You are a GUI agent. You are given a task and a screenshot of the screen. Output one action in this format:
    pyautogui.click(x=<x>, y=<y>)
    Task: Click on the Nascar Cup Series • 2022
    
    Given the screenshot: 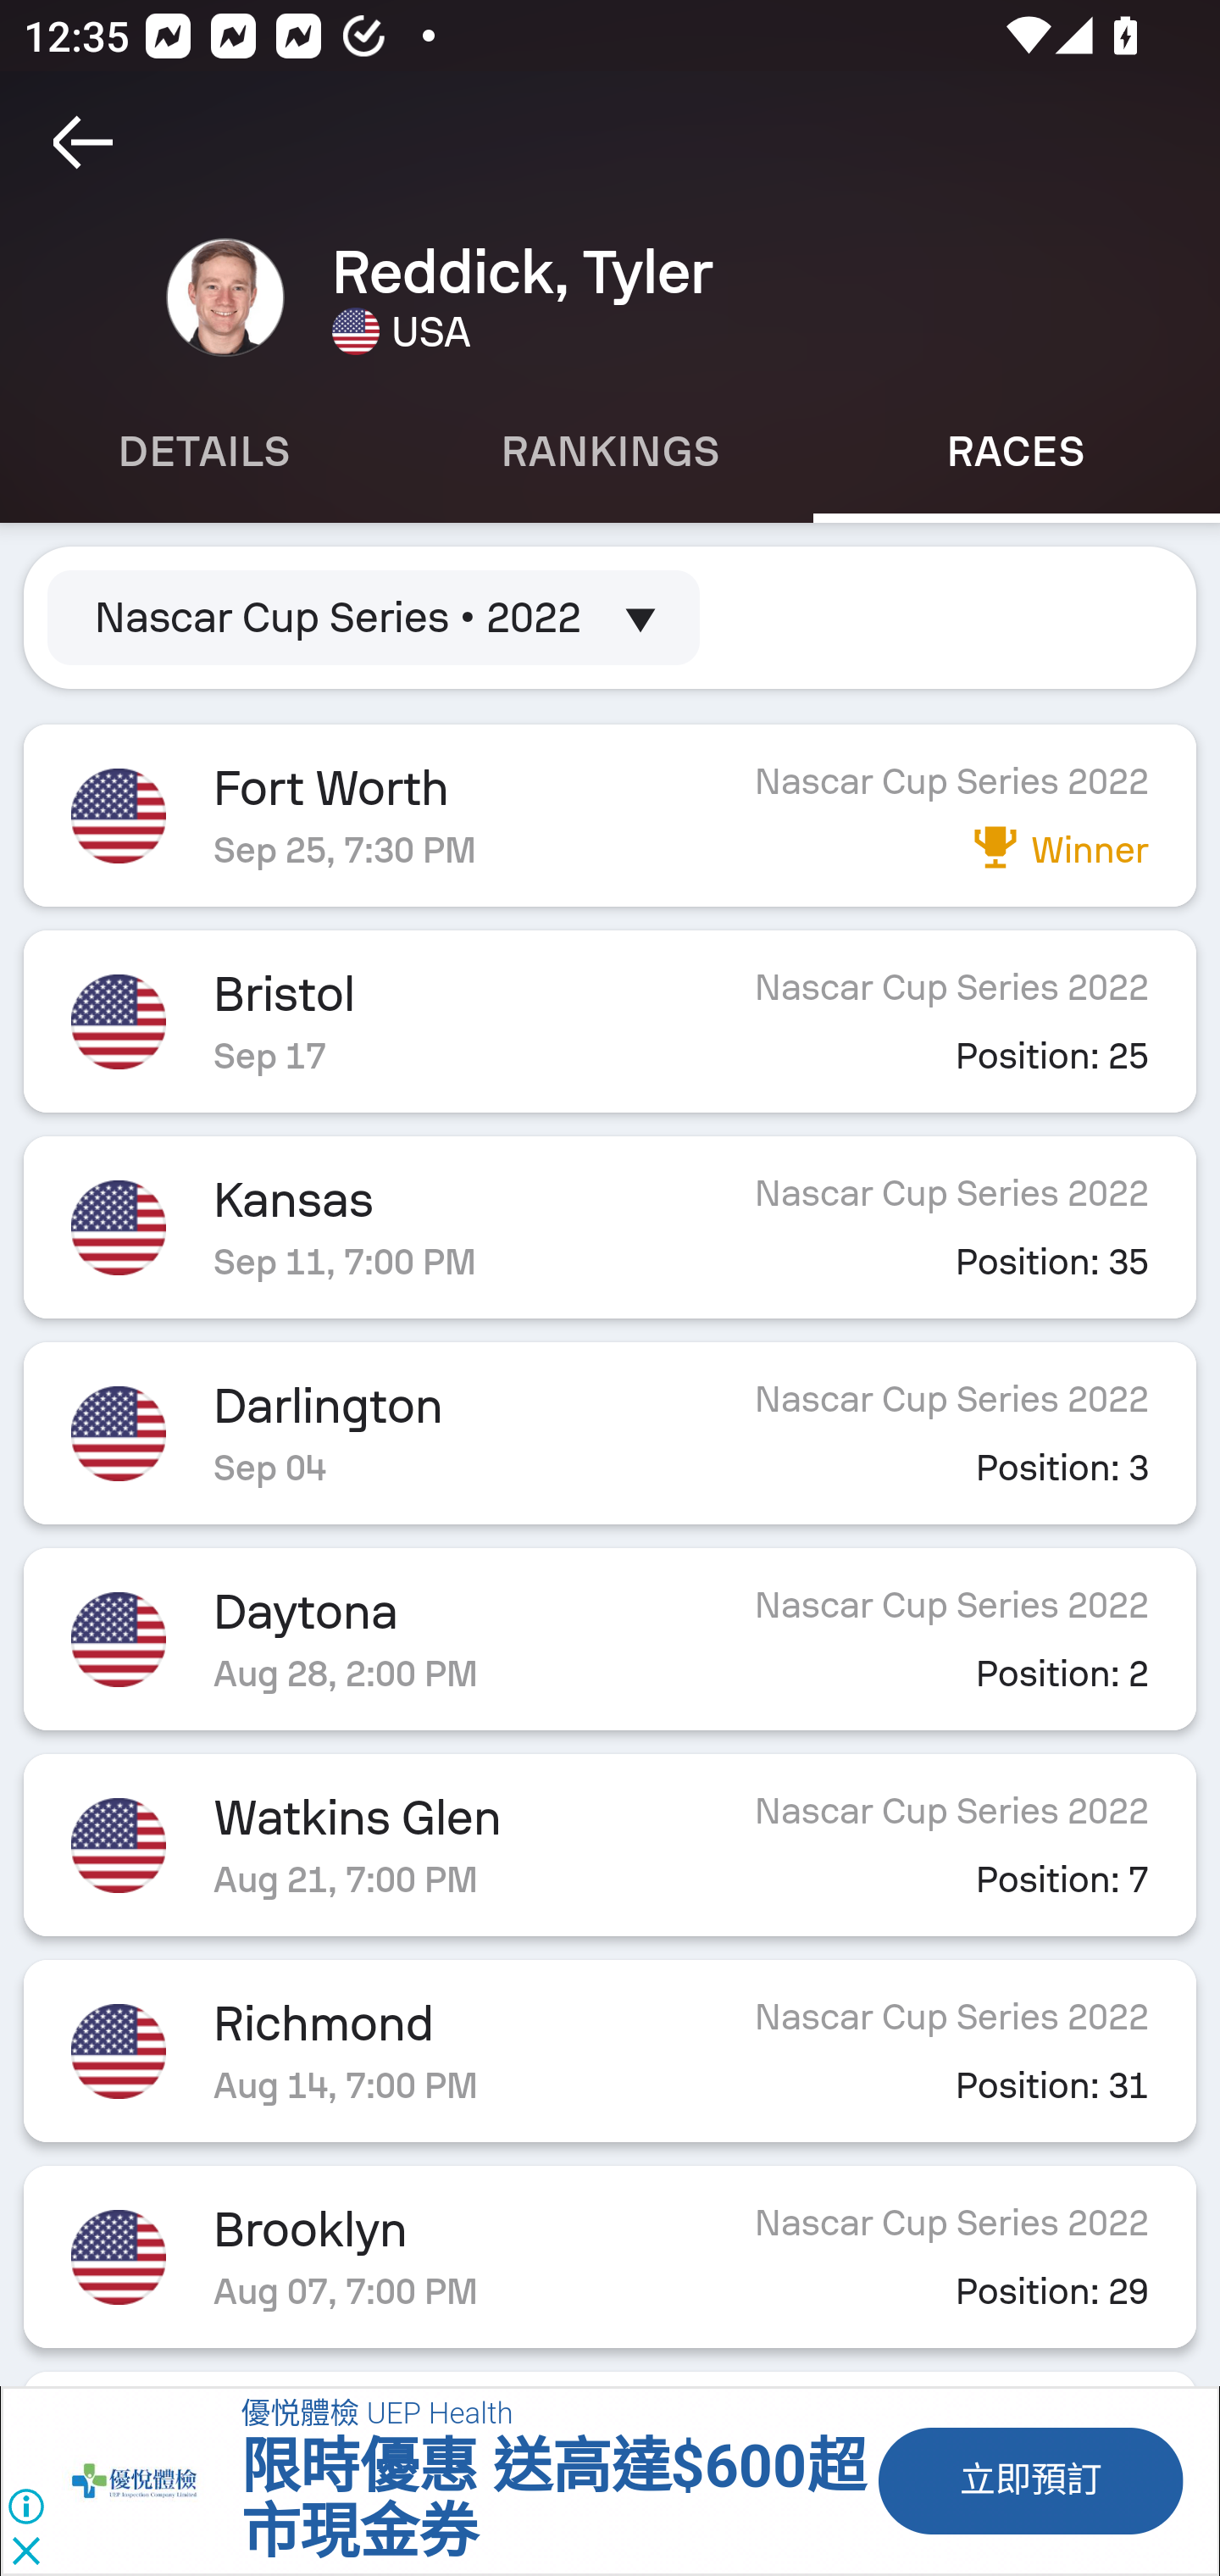 What is the action you would take?
    pyautogui.click(x=374, y=617)
    